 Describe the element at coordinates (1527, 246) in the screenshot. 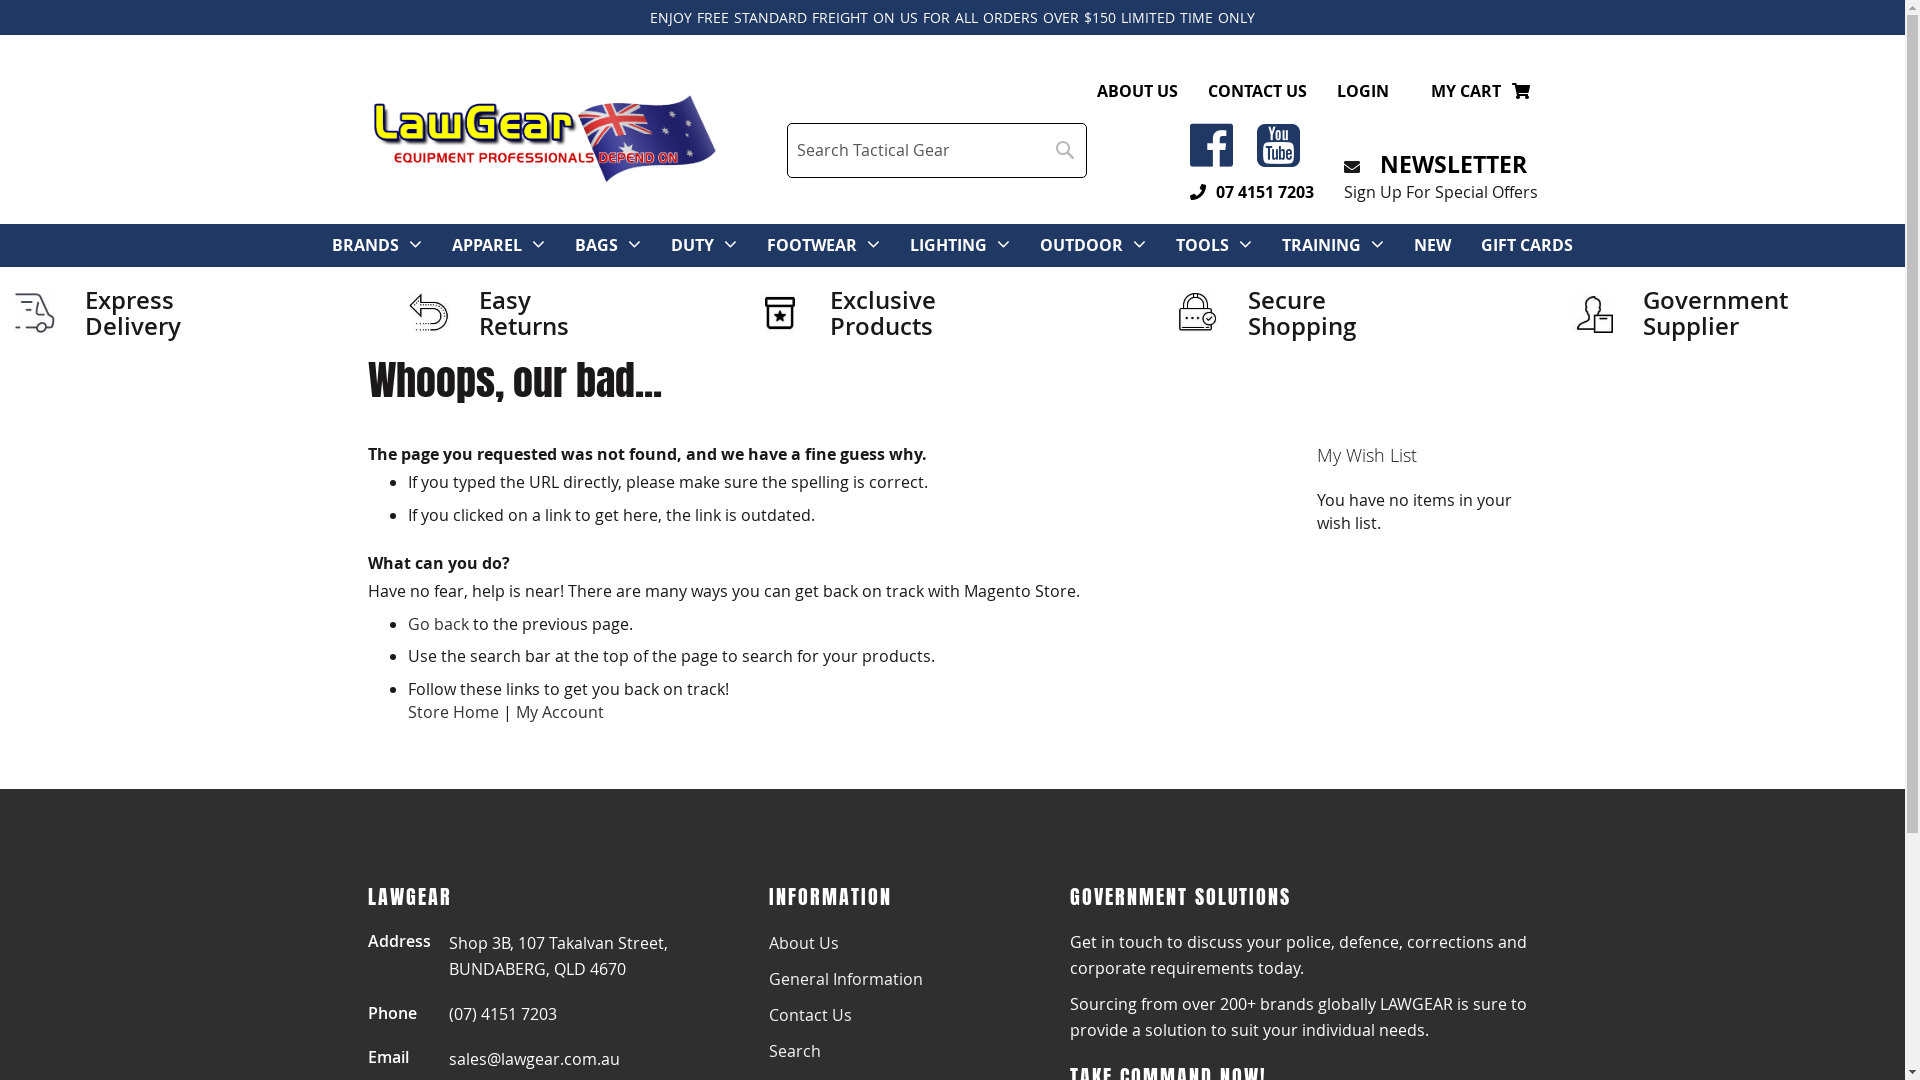

I see `GIFT CARDS` at that location.